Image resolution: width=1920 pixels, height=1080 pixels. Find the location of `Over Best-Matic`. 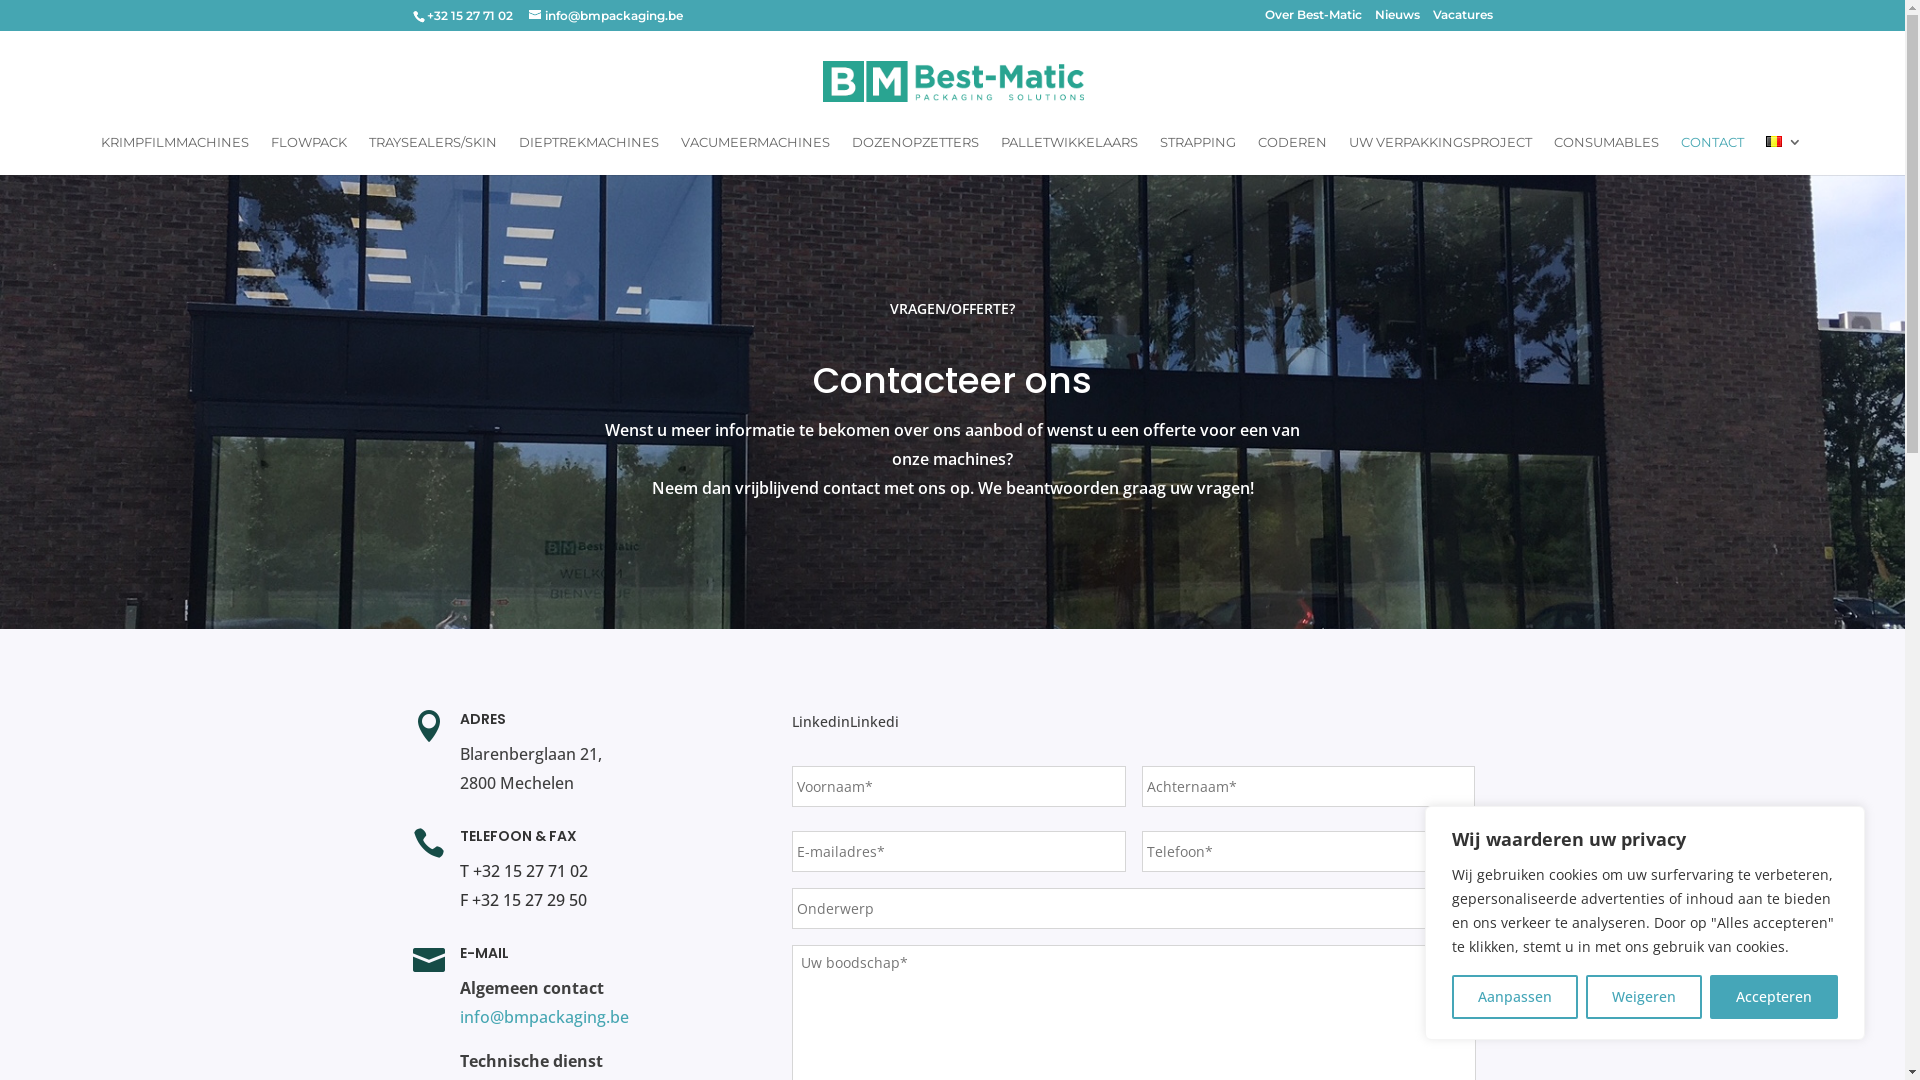

Over Best-Matic is located at coordinates (1312, 20).